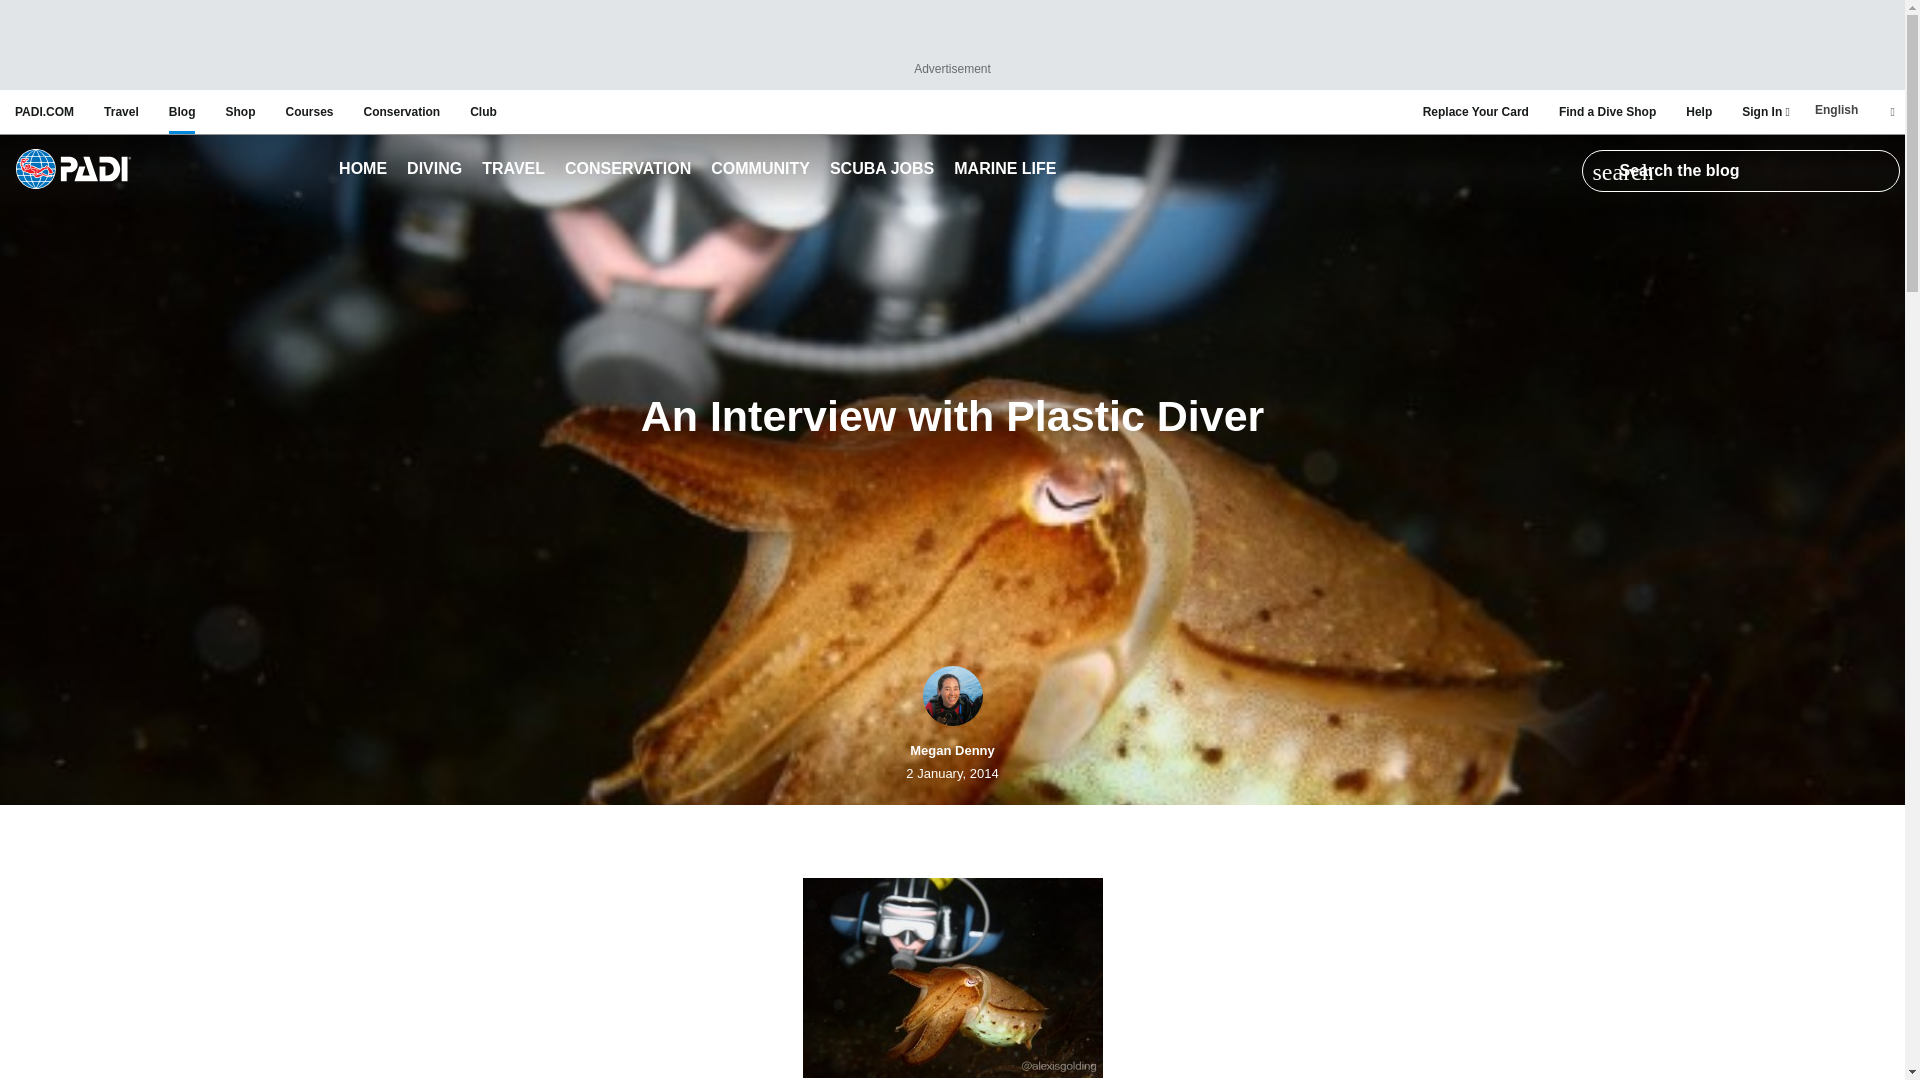  What do you see at coordinates (1004, 170) in the screenshot?
I see `Marine Life` at bounding box center [1004, 170].